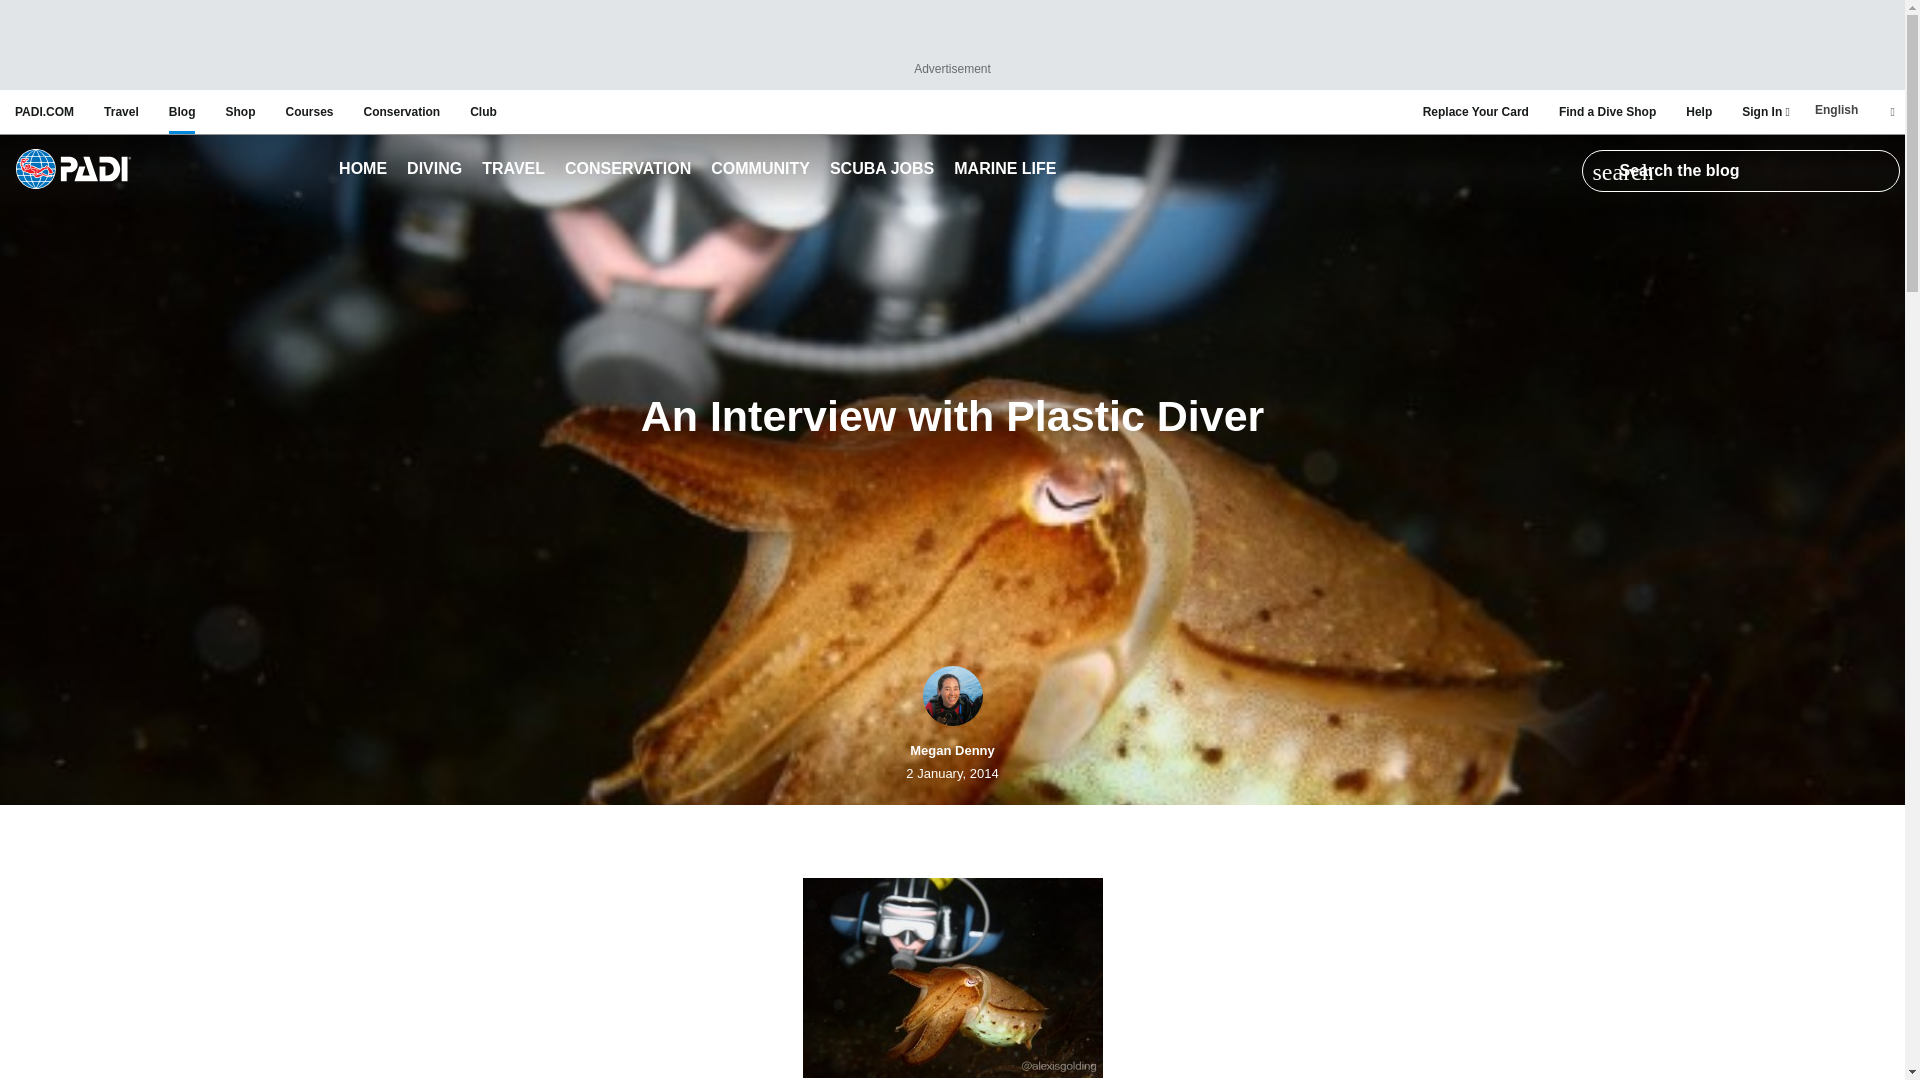  What do you see at coordinates (1004, 170) in the screenshot?
I see `Marine Life` at bounding box center [1004, 170].